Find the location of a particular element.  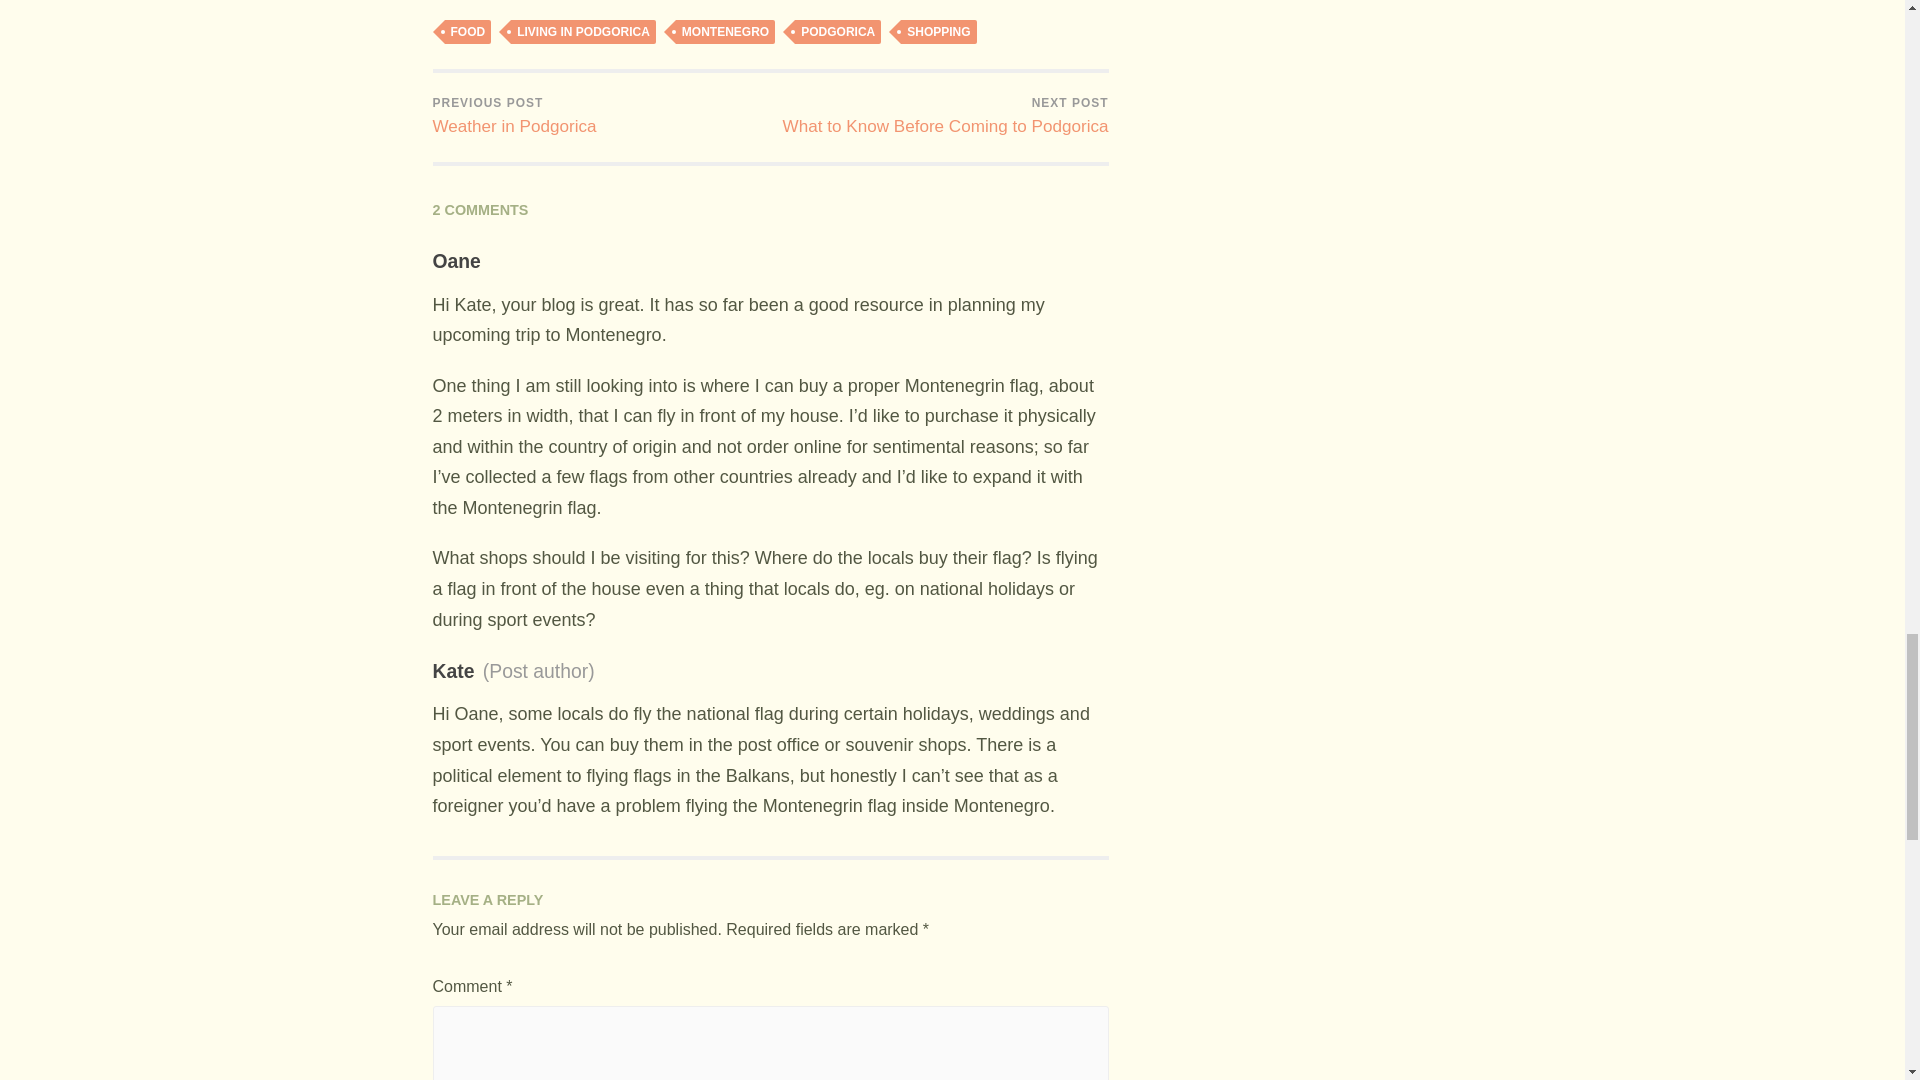

PODGORICA is located at coordinates (514, 118).